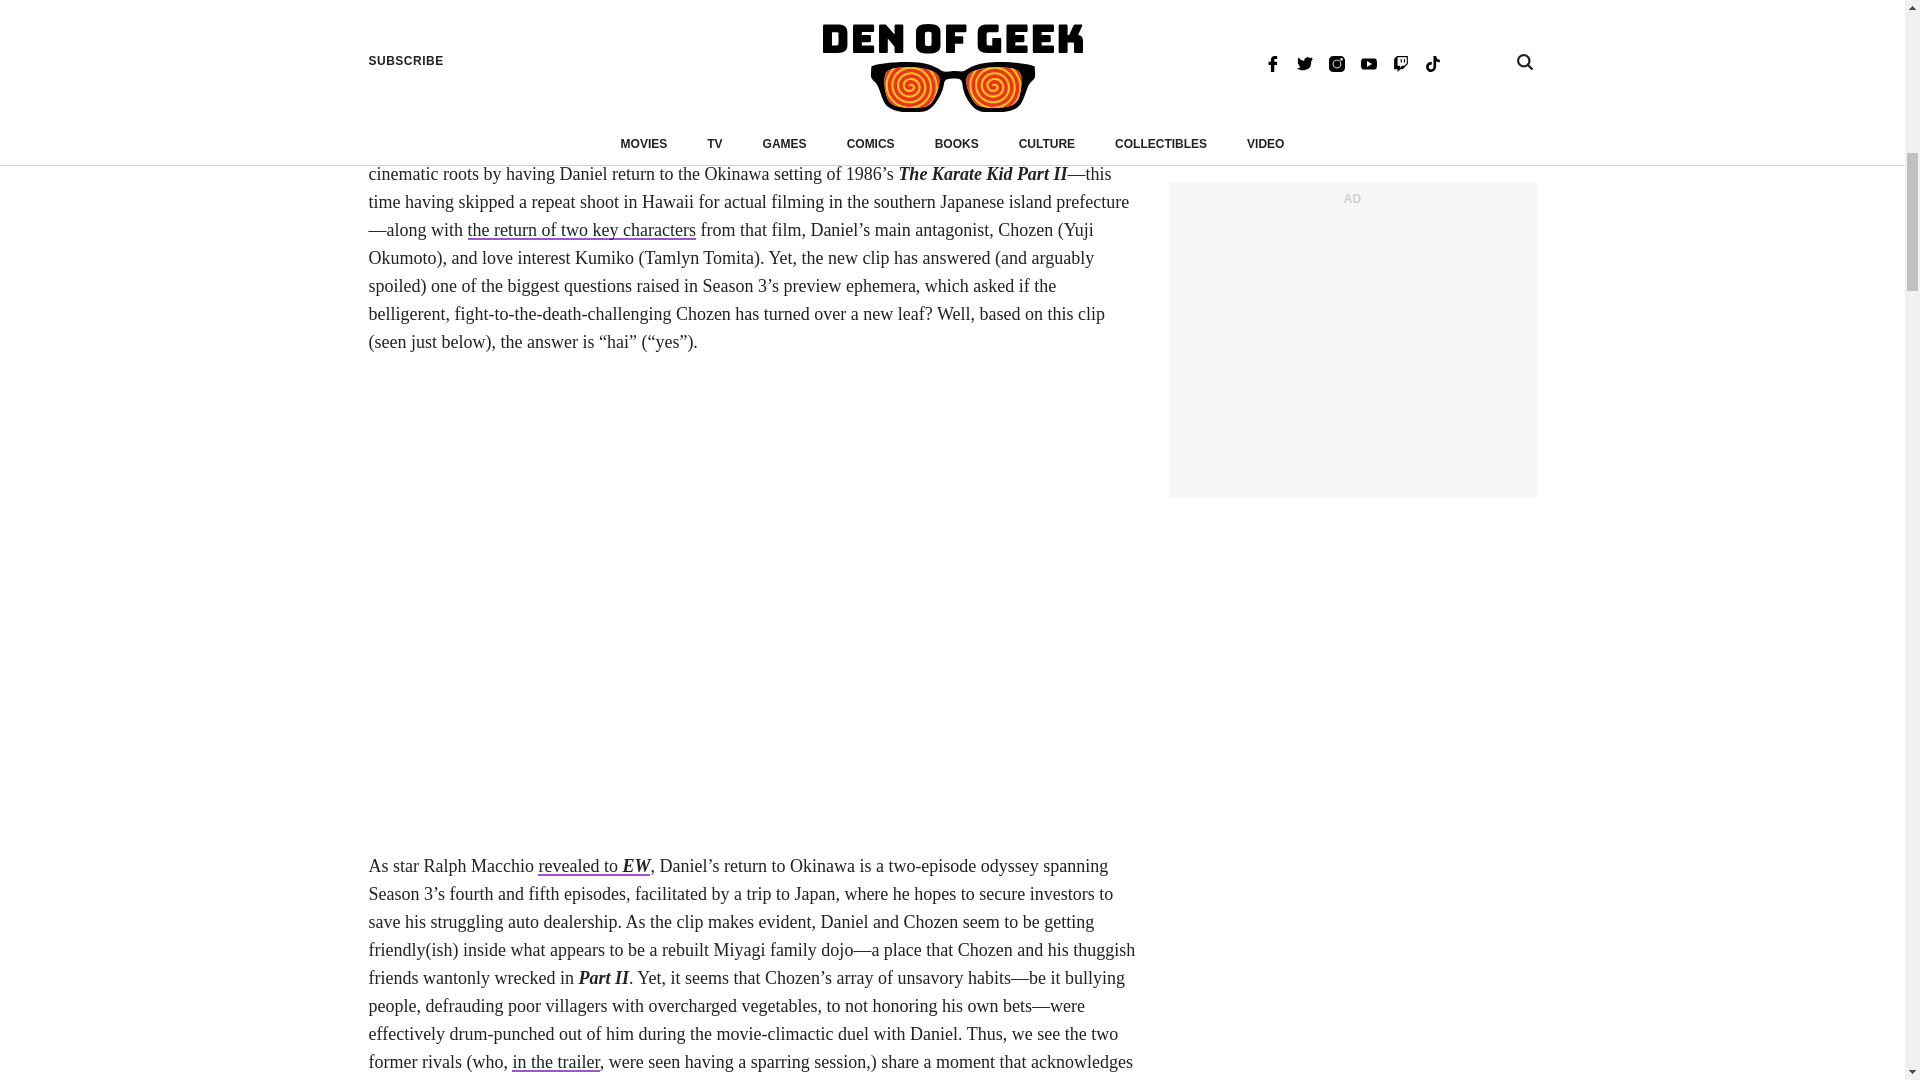 The height and width of the screenshot is (1080, 1920). What do you see at coordinates (633, 30) in the screenshot?
I see `namely new footage` at bounding box center [633, 30].